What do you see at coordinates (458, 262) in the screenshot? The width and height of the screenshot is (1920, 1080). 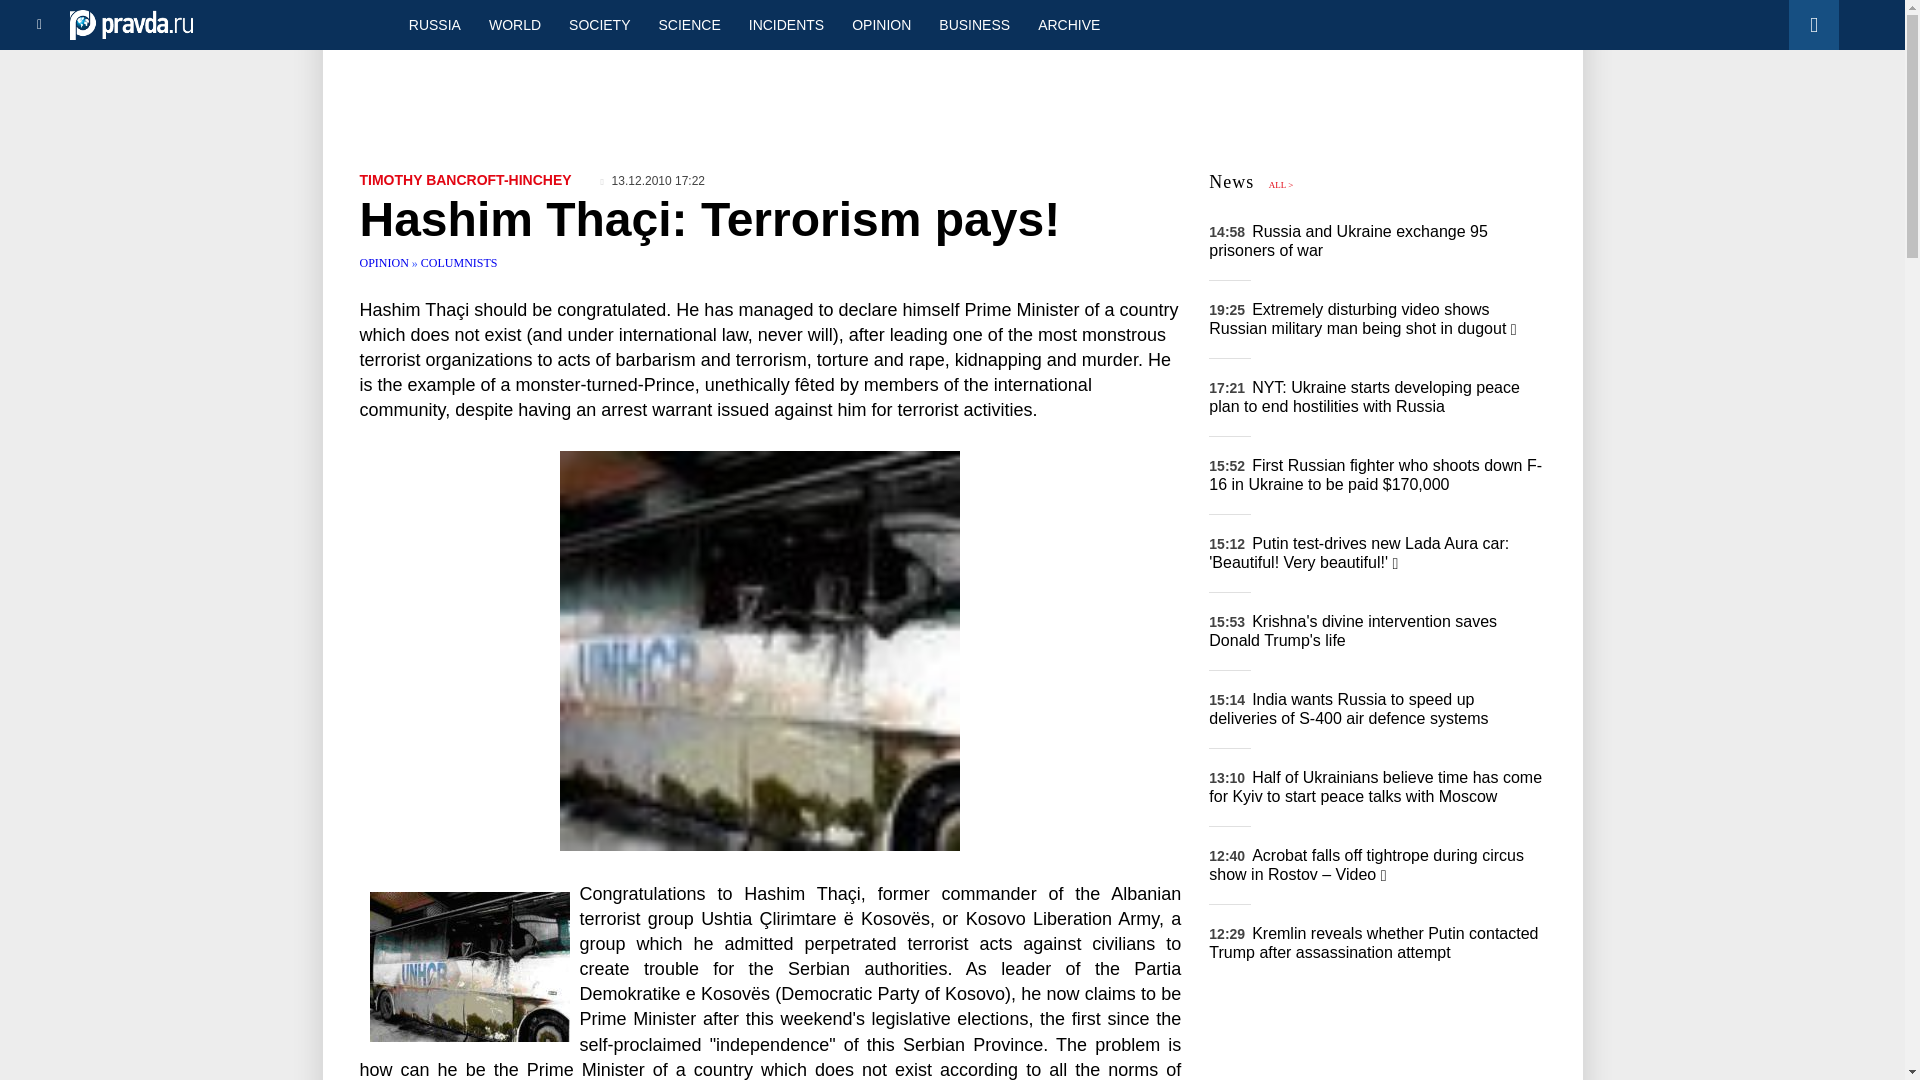 I see `COLUMNISTS` at bounding box center [458, 262].